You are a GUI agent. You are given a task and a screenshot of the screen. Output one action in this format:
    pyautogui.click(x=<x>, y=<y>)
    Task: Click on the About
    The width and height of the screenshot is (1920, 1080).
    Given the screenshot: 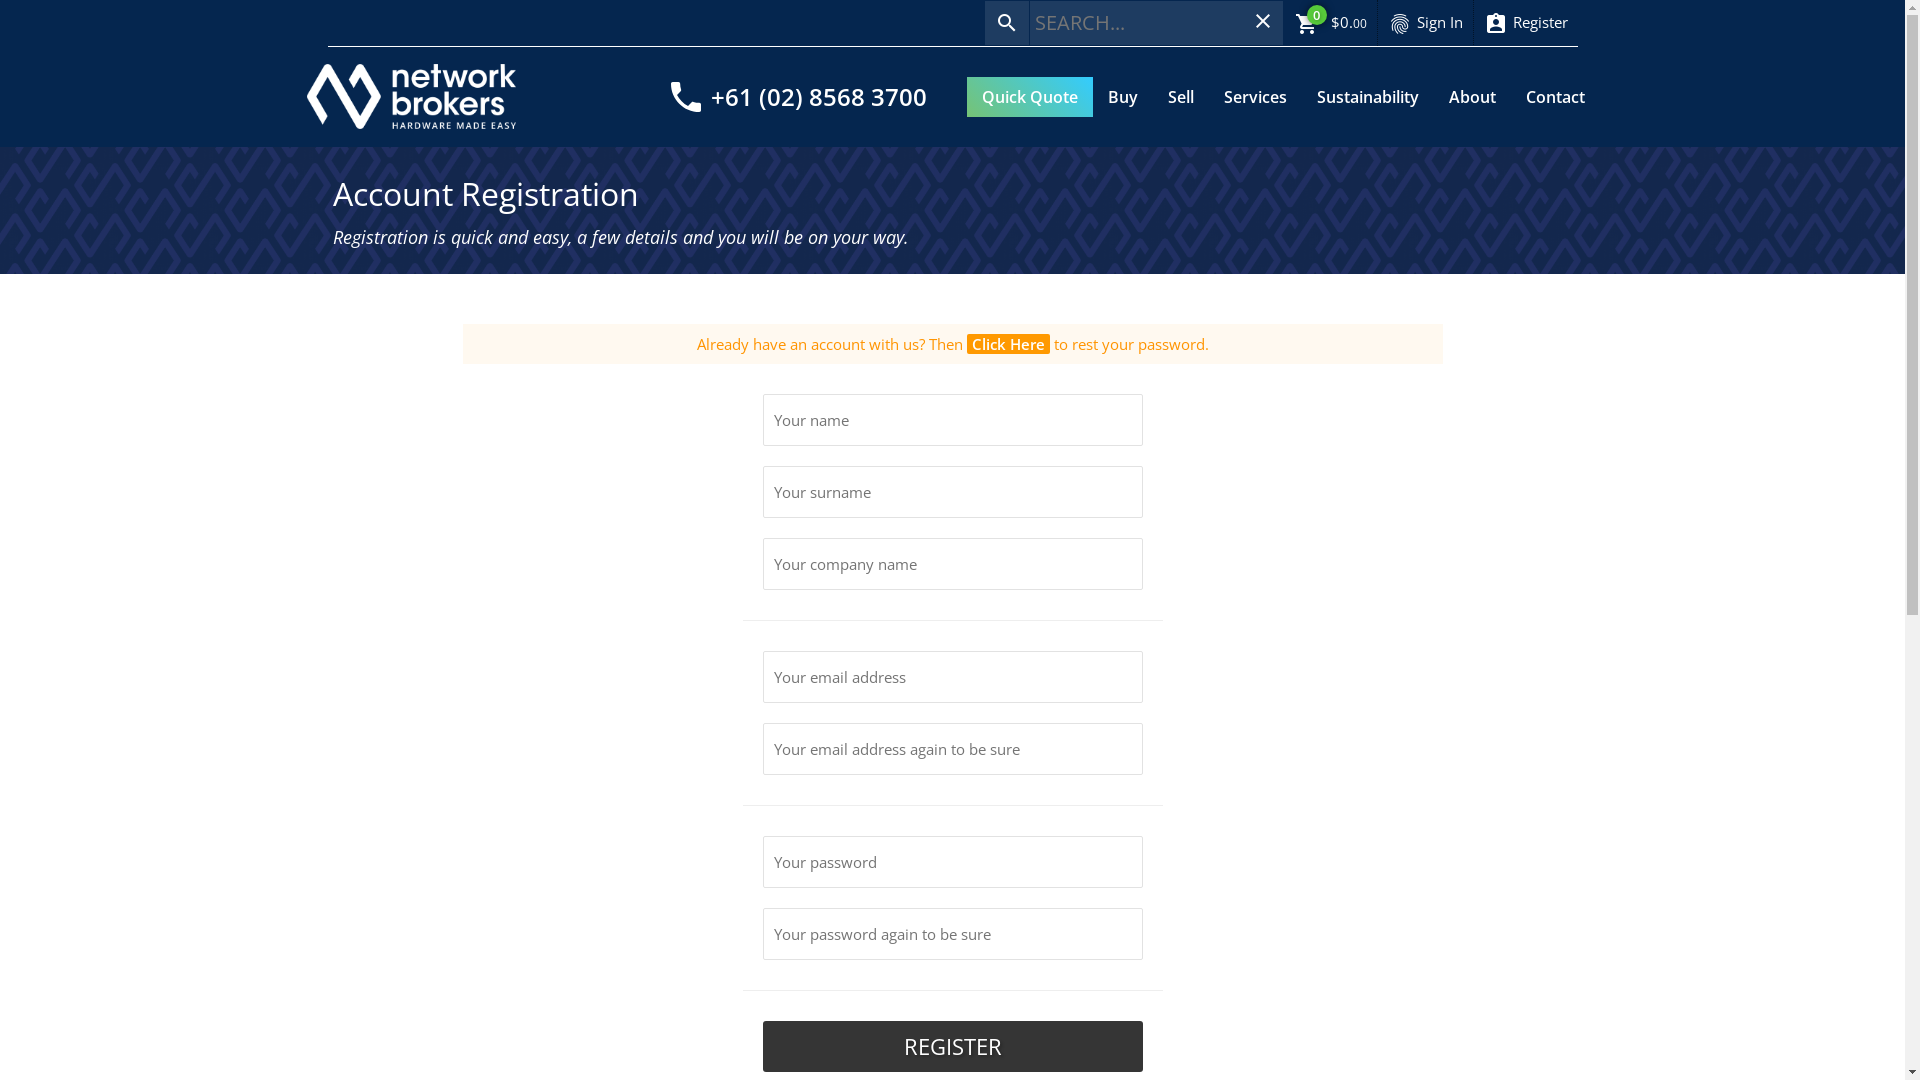 What is the action you would take?
    pyautogui.click(x=1472, y=97)
    